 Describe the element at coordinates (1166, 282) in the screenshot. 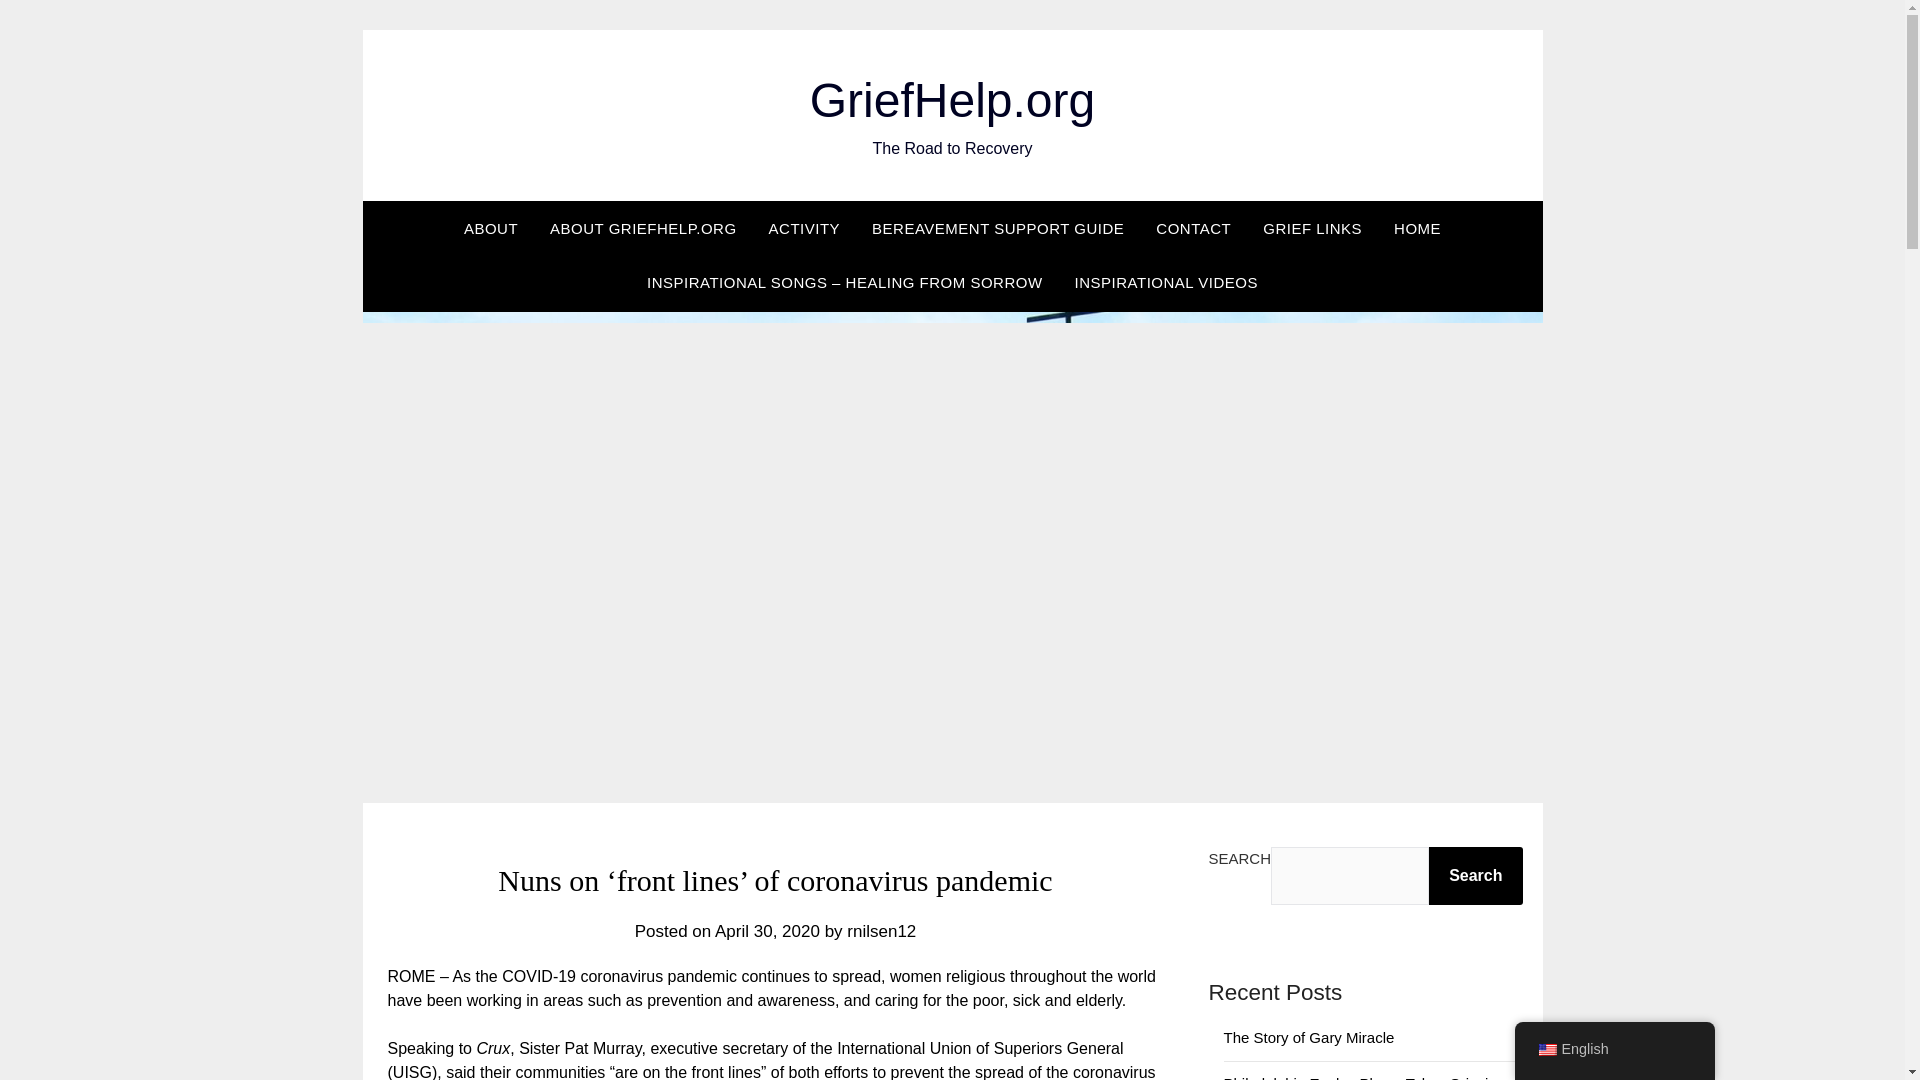

I see `INSPIRATIONAL VIDEOS` at that location.